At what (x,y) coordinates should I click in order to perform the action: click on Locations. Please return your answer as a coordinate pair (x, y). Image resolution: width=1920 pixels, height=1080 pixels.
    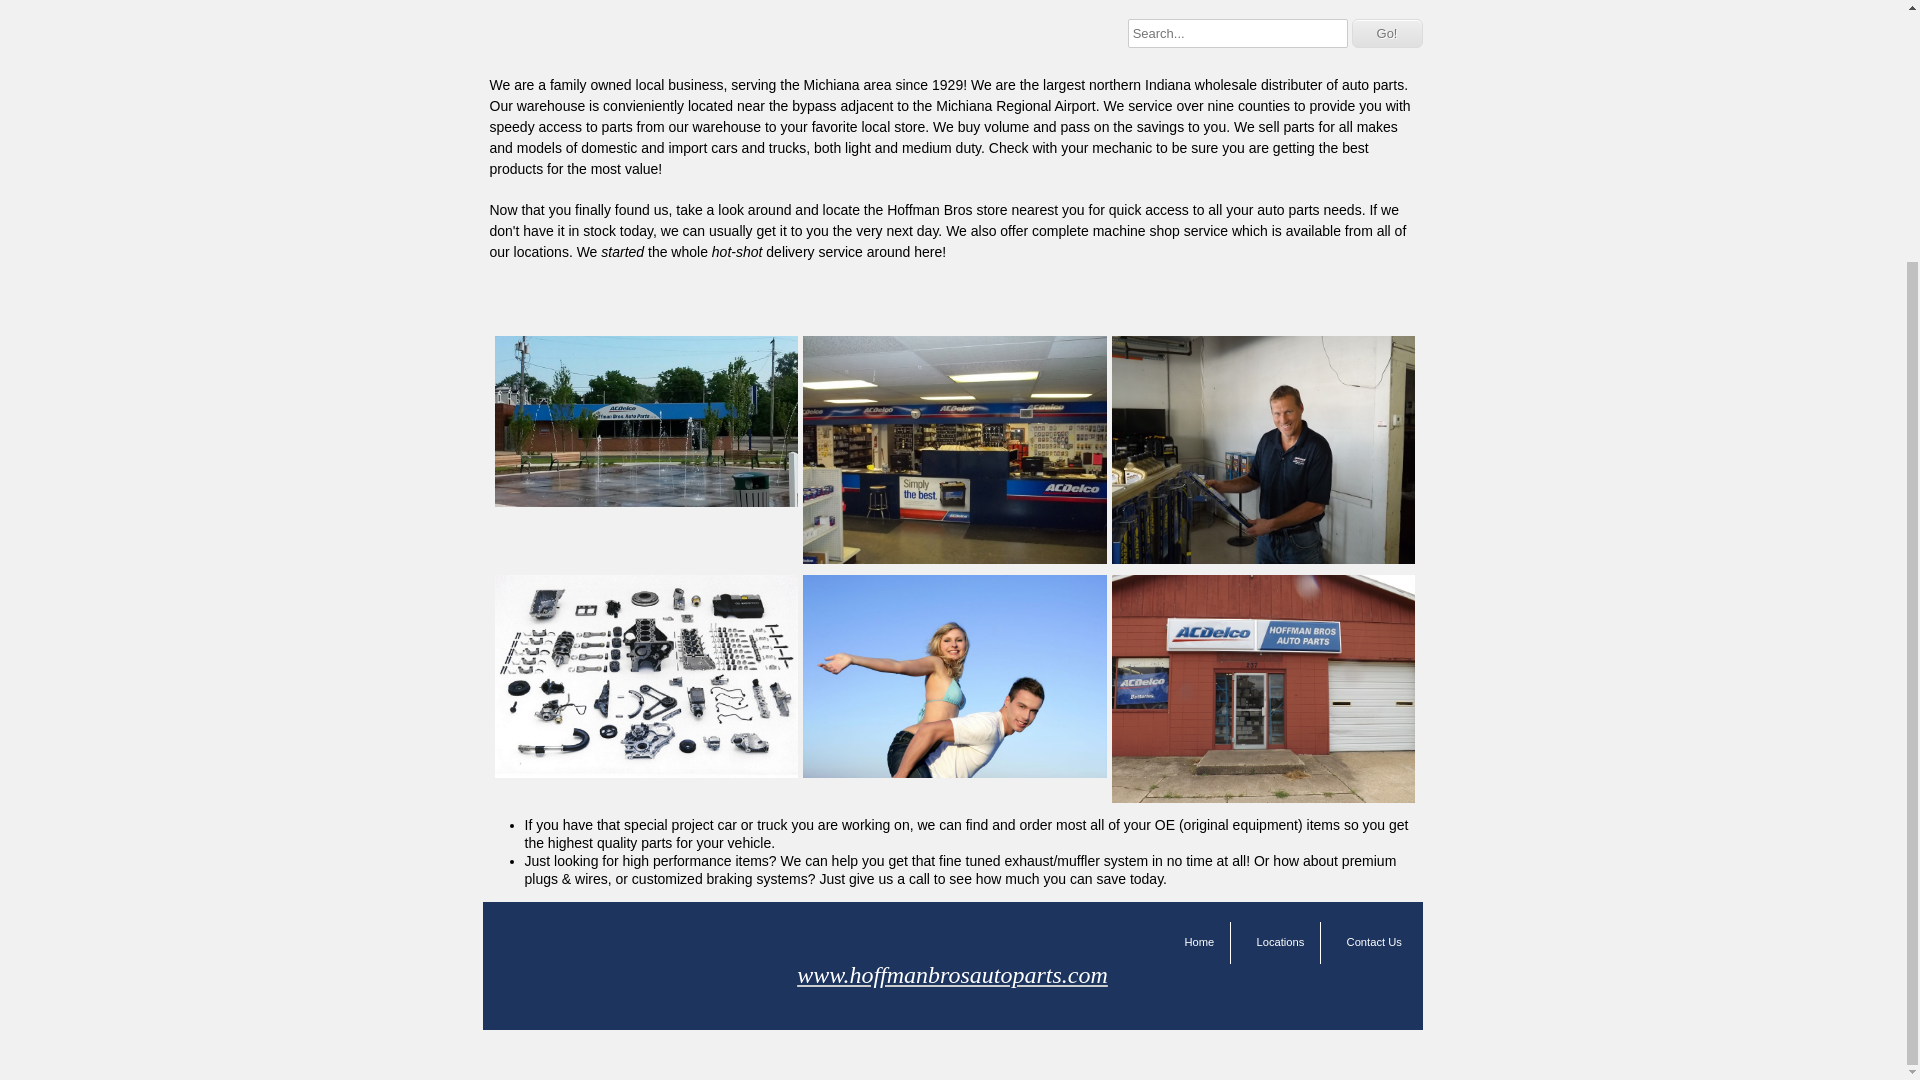
    Looking at the image, I should click on (1280, 942).